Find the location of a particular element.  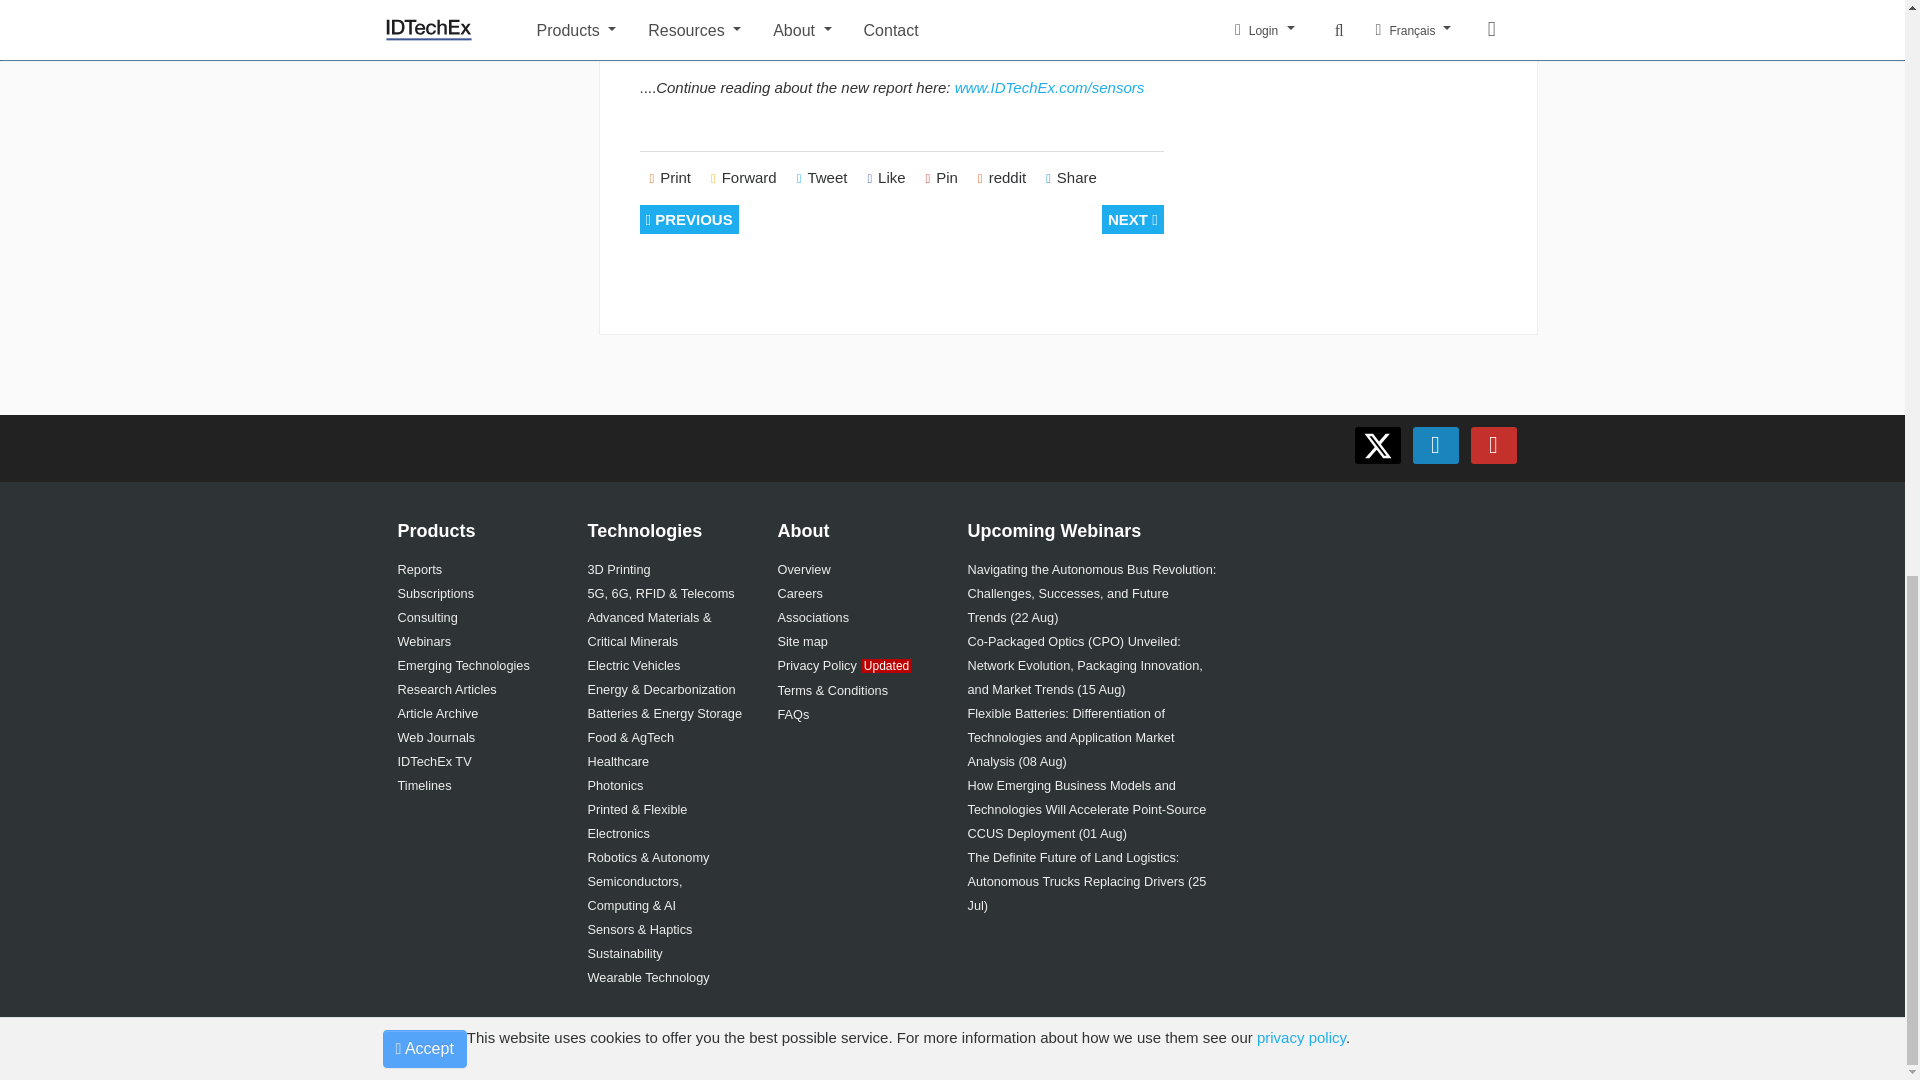

Subscriptions is located at coordinates (436, 593).